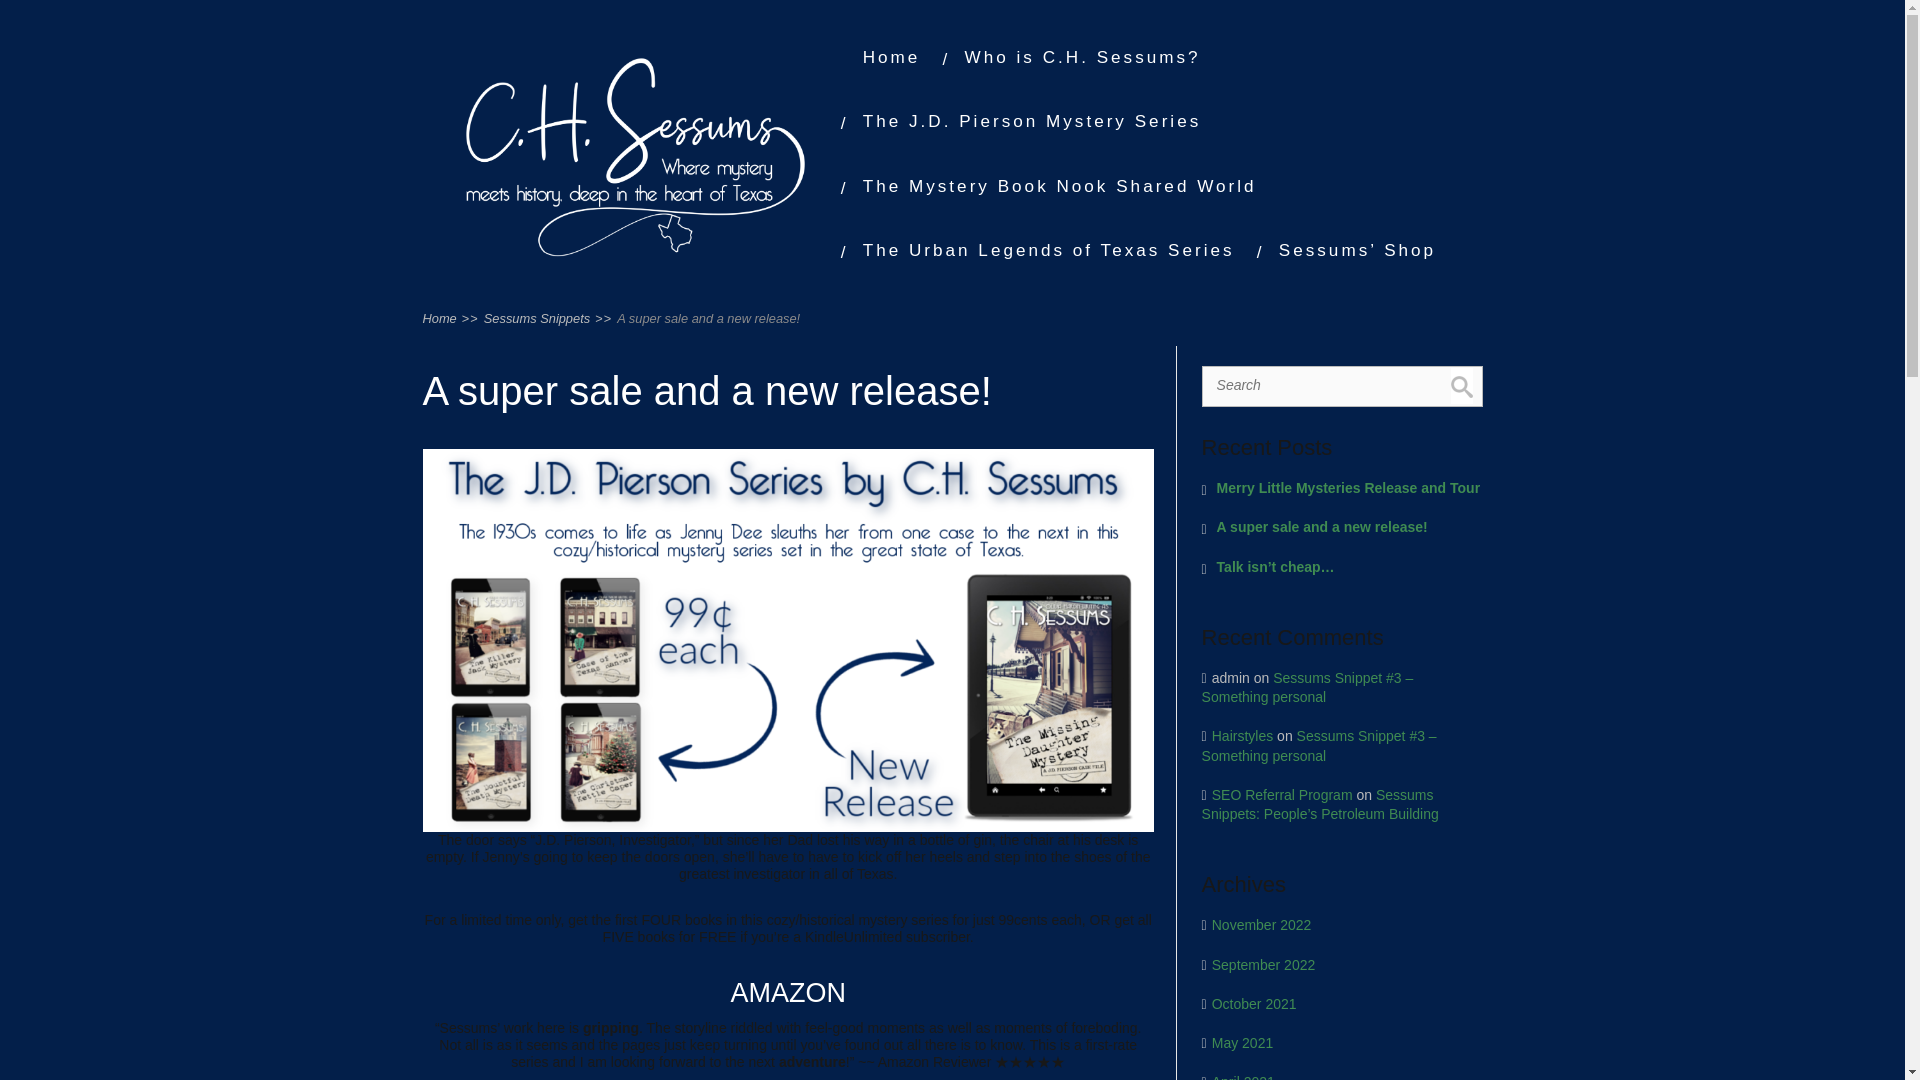 The image size is (1920, 1080). I want to click on Who is C.H. Sessums?, so click(1083, 56).